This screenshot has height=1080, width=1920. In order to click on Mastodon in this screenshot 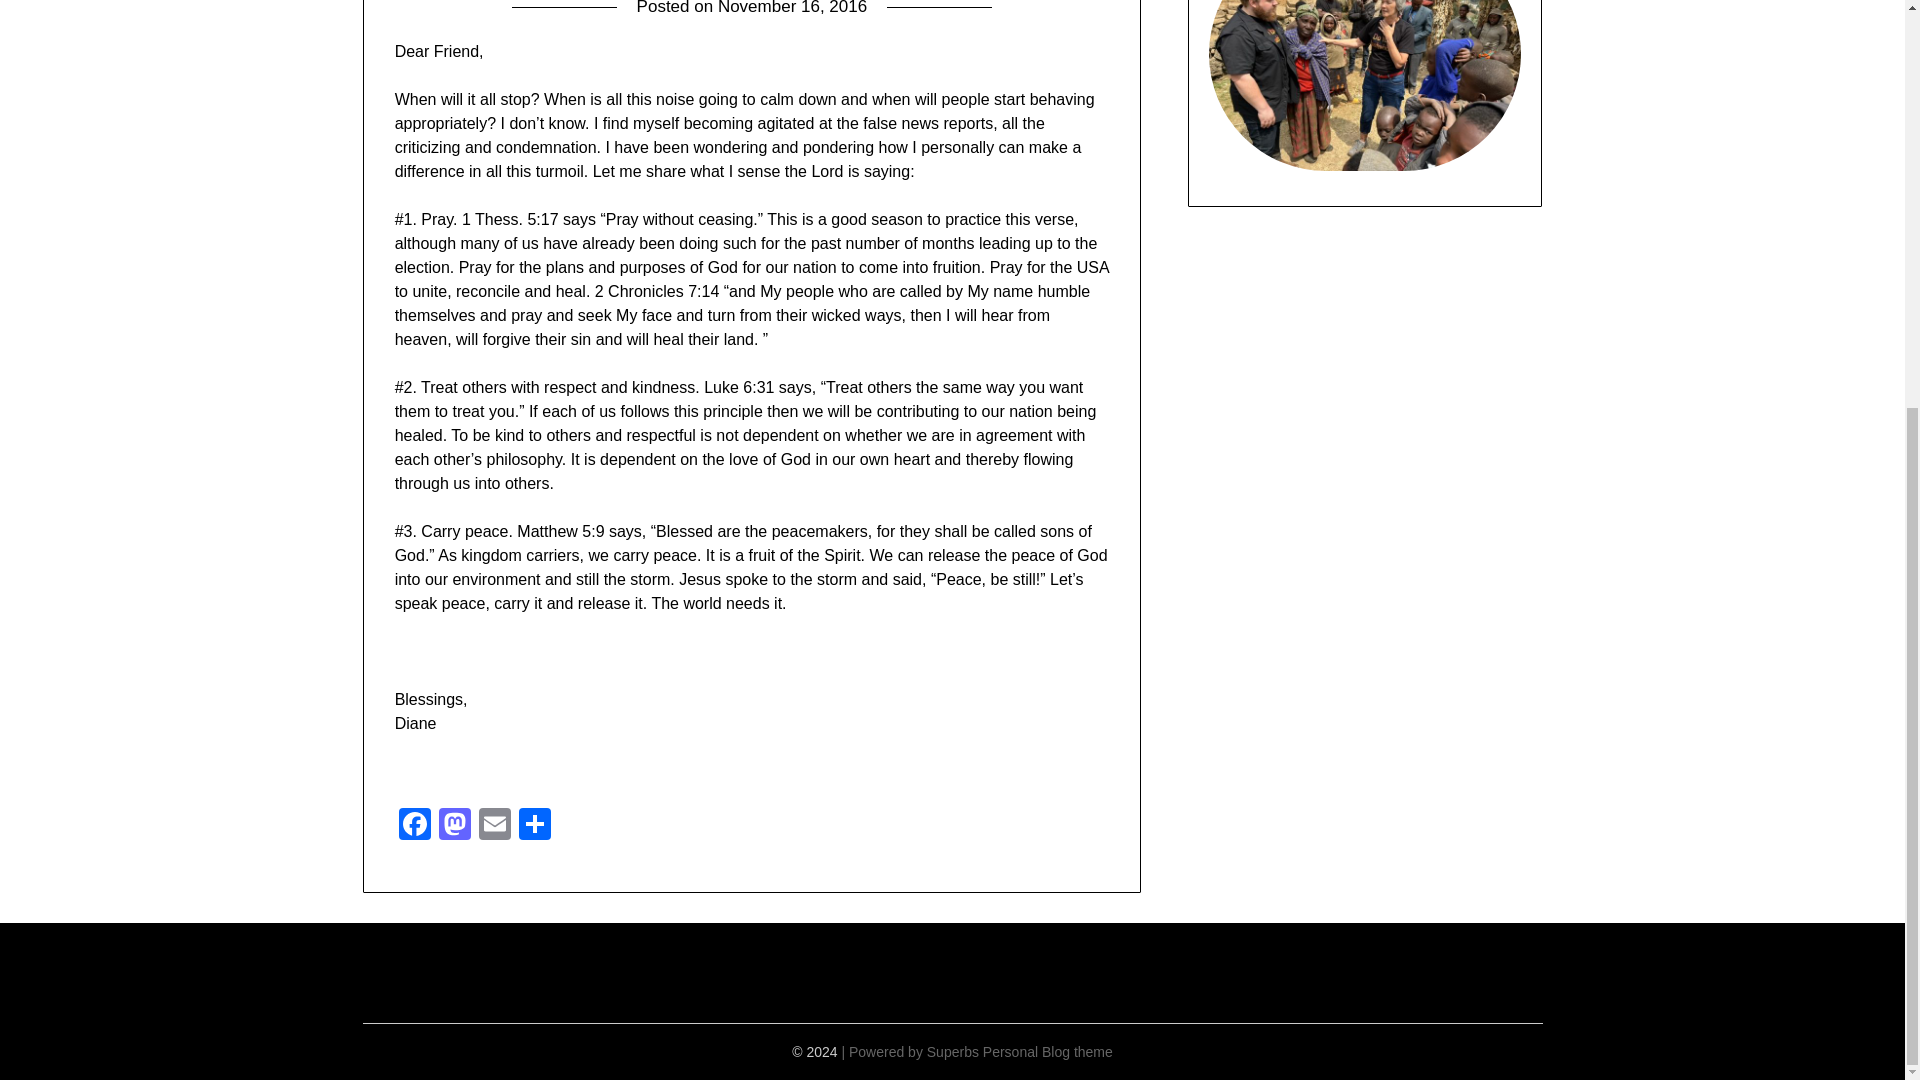, I will do `click(454, 826)`.